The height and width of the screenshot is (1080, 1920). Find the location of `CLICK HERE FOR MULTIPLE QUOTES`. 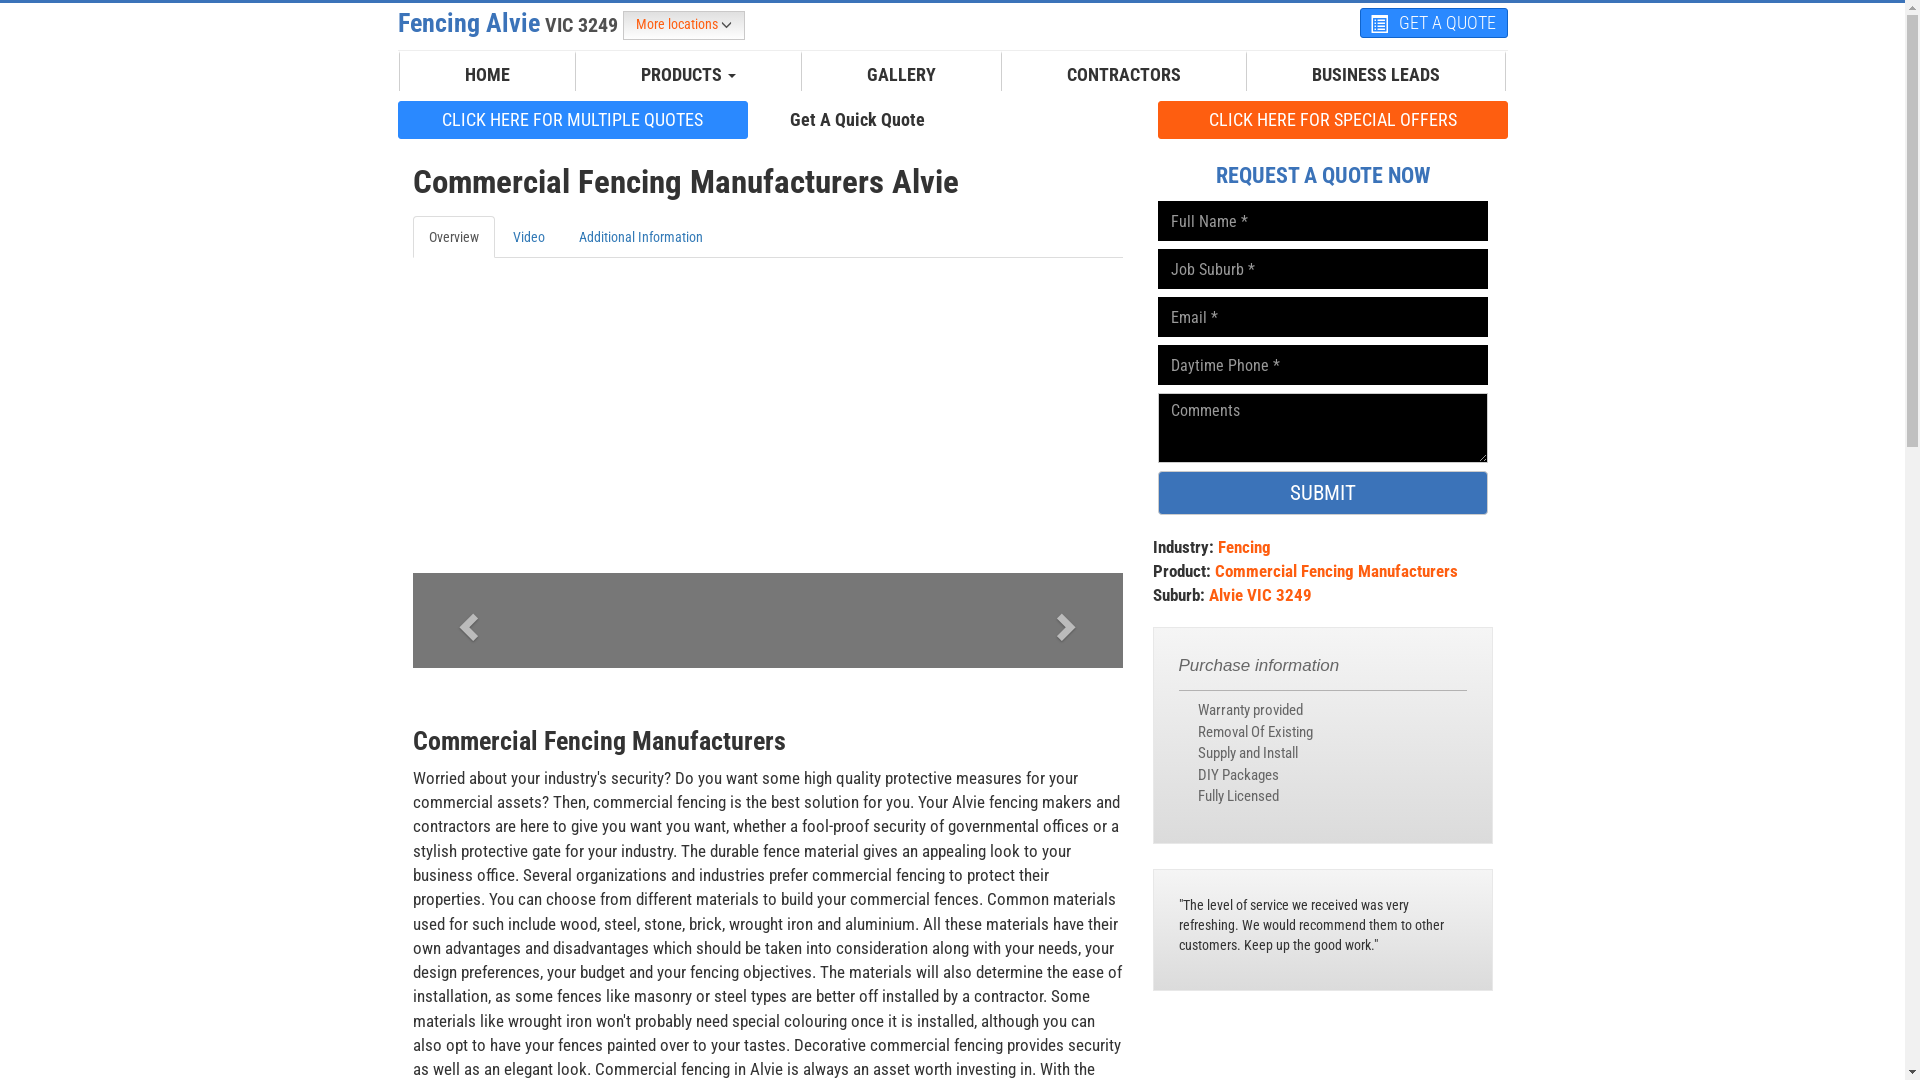

CLICK HERE FOR MULTIPLE QUOTES is located at coordinates (573, 120).